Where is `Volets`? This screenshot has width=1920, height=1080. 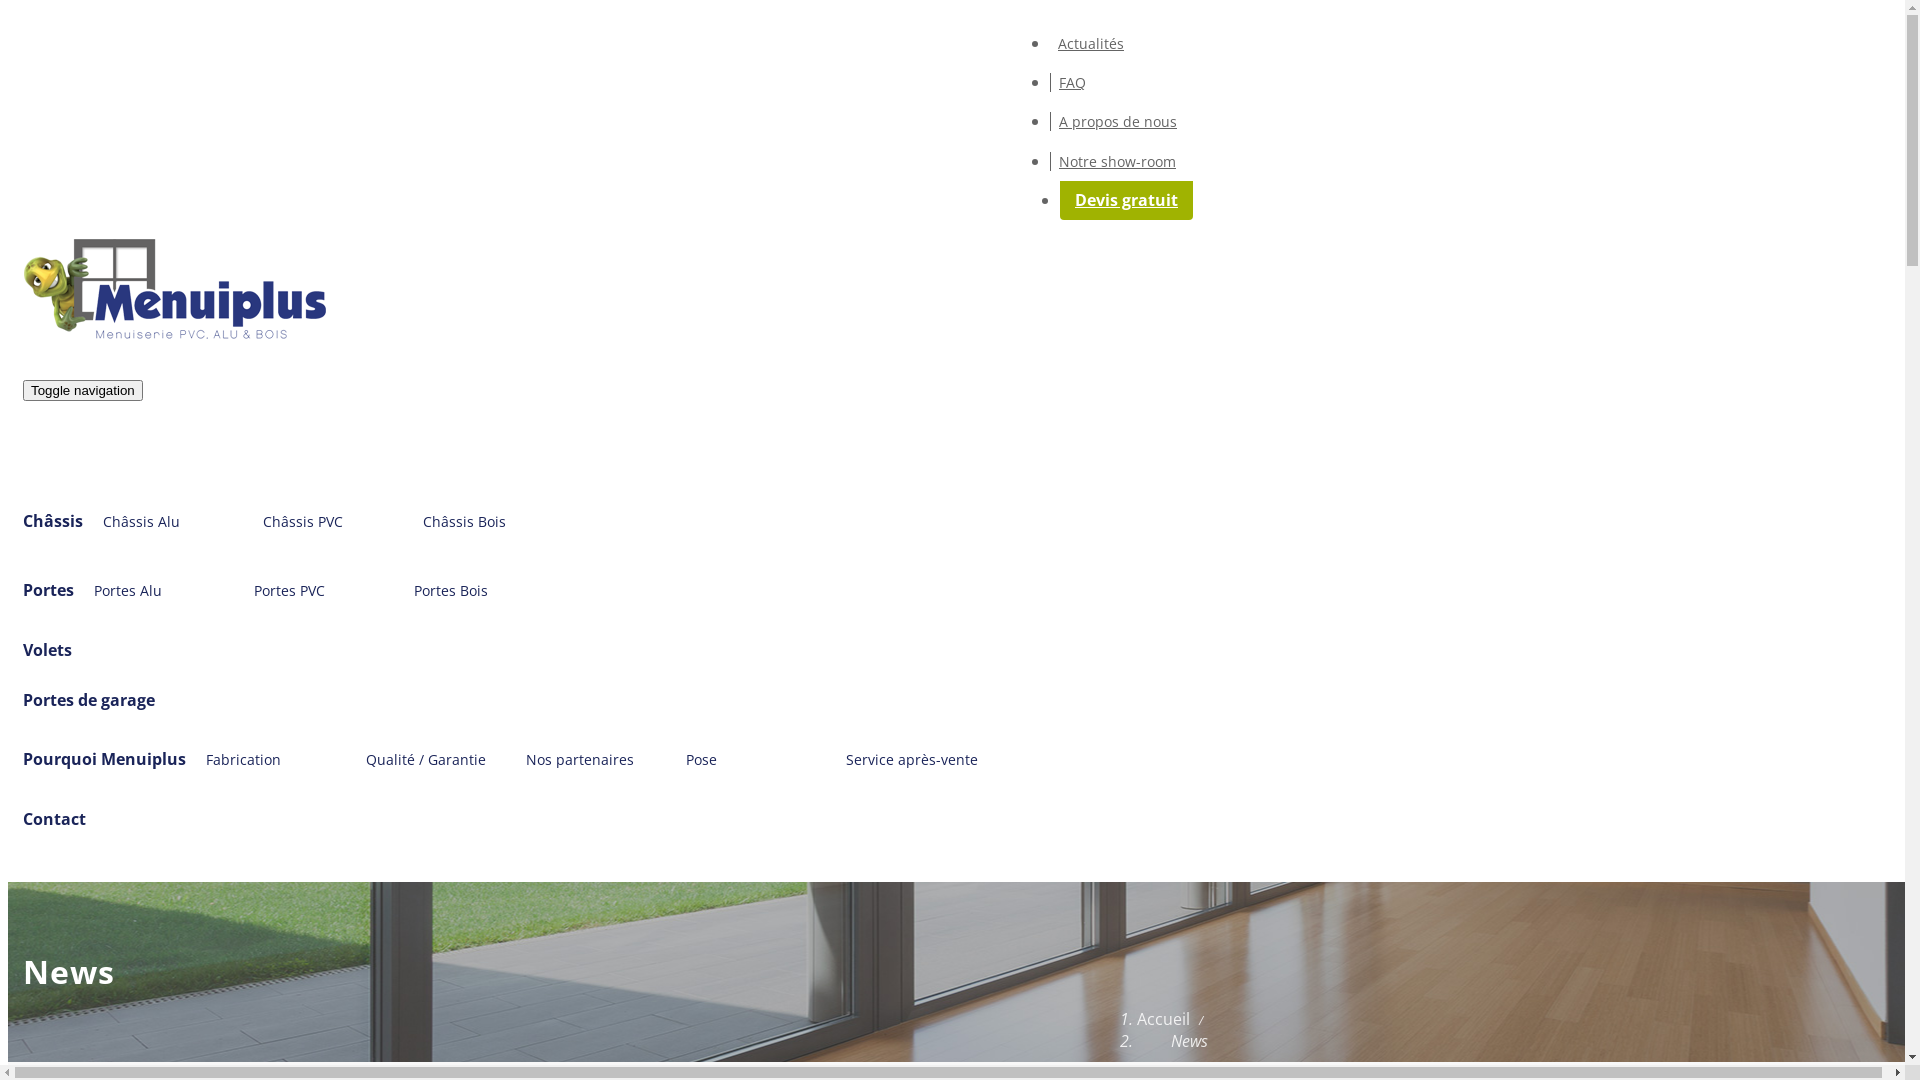
Volets is located at coordinates (48, 650).